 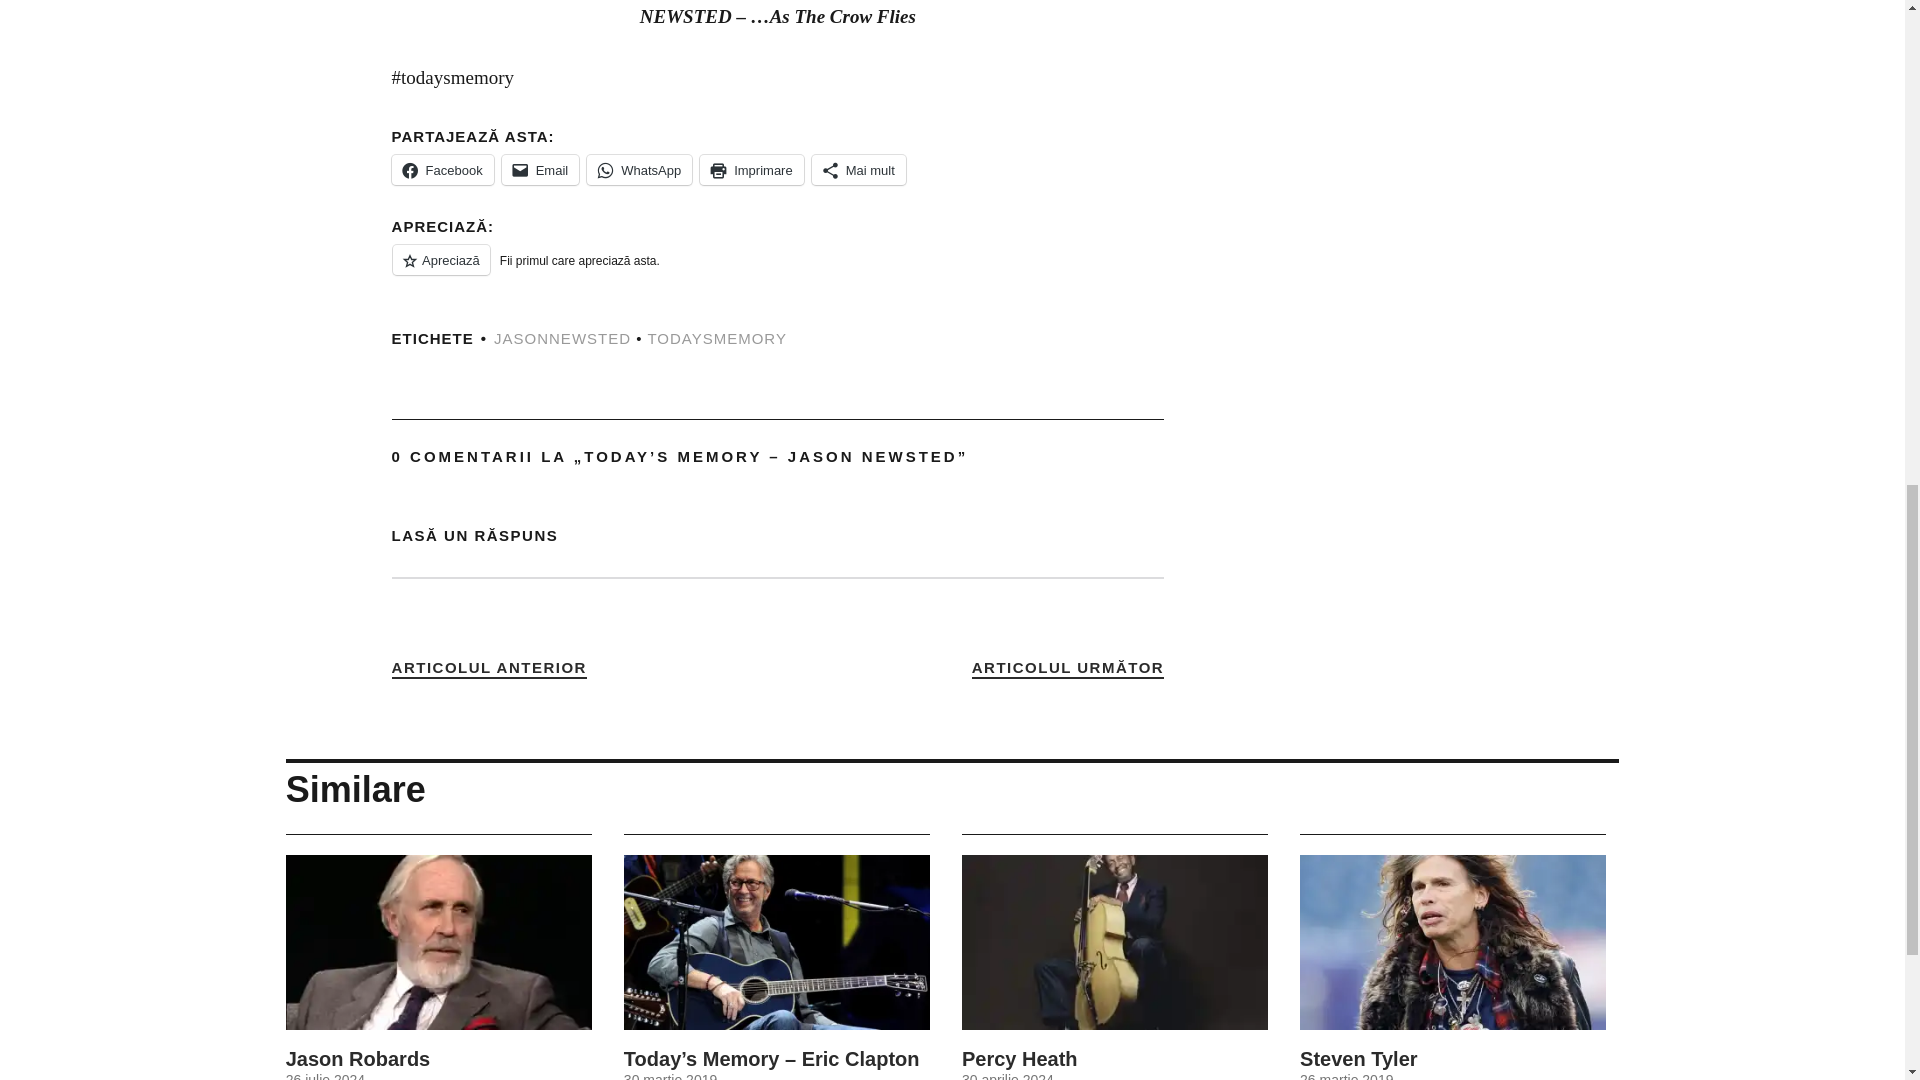 What do you see at coordinates (859, 170) in the screenshot?
I see `Mai mult` at bounding box center [859, 170].